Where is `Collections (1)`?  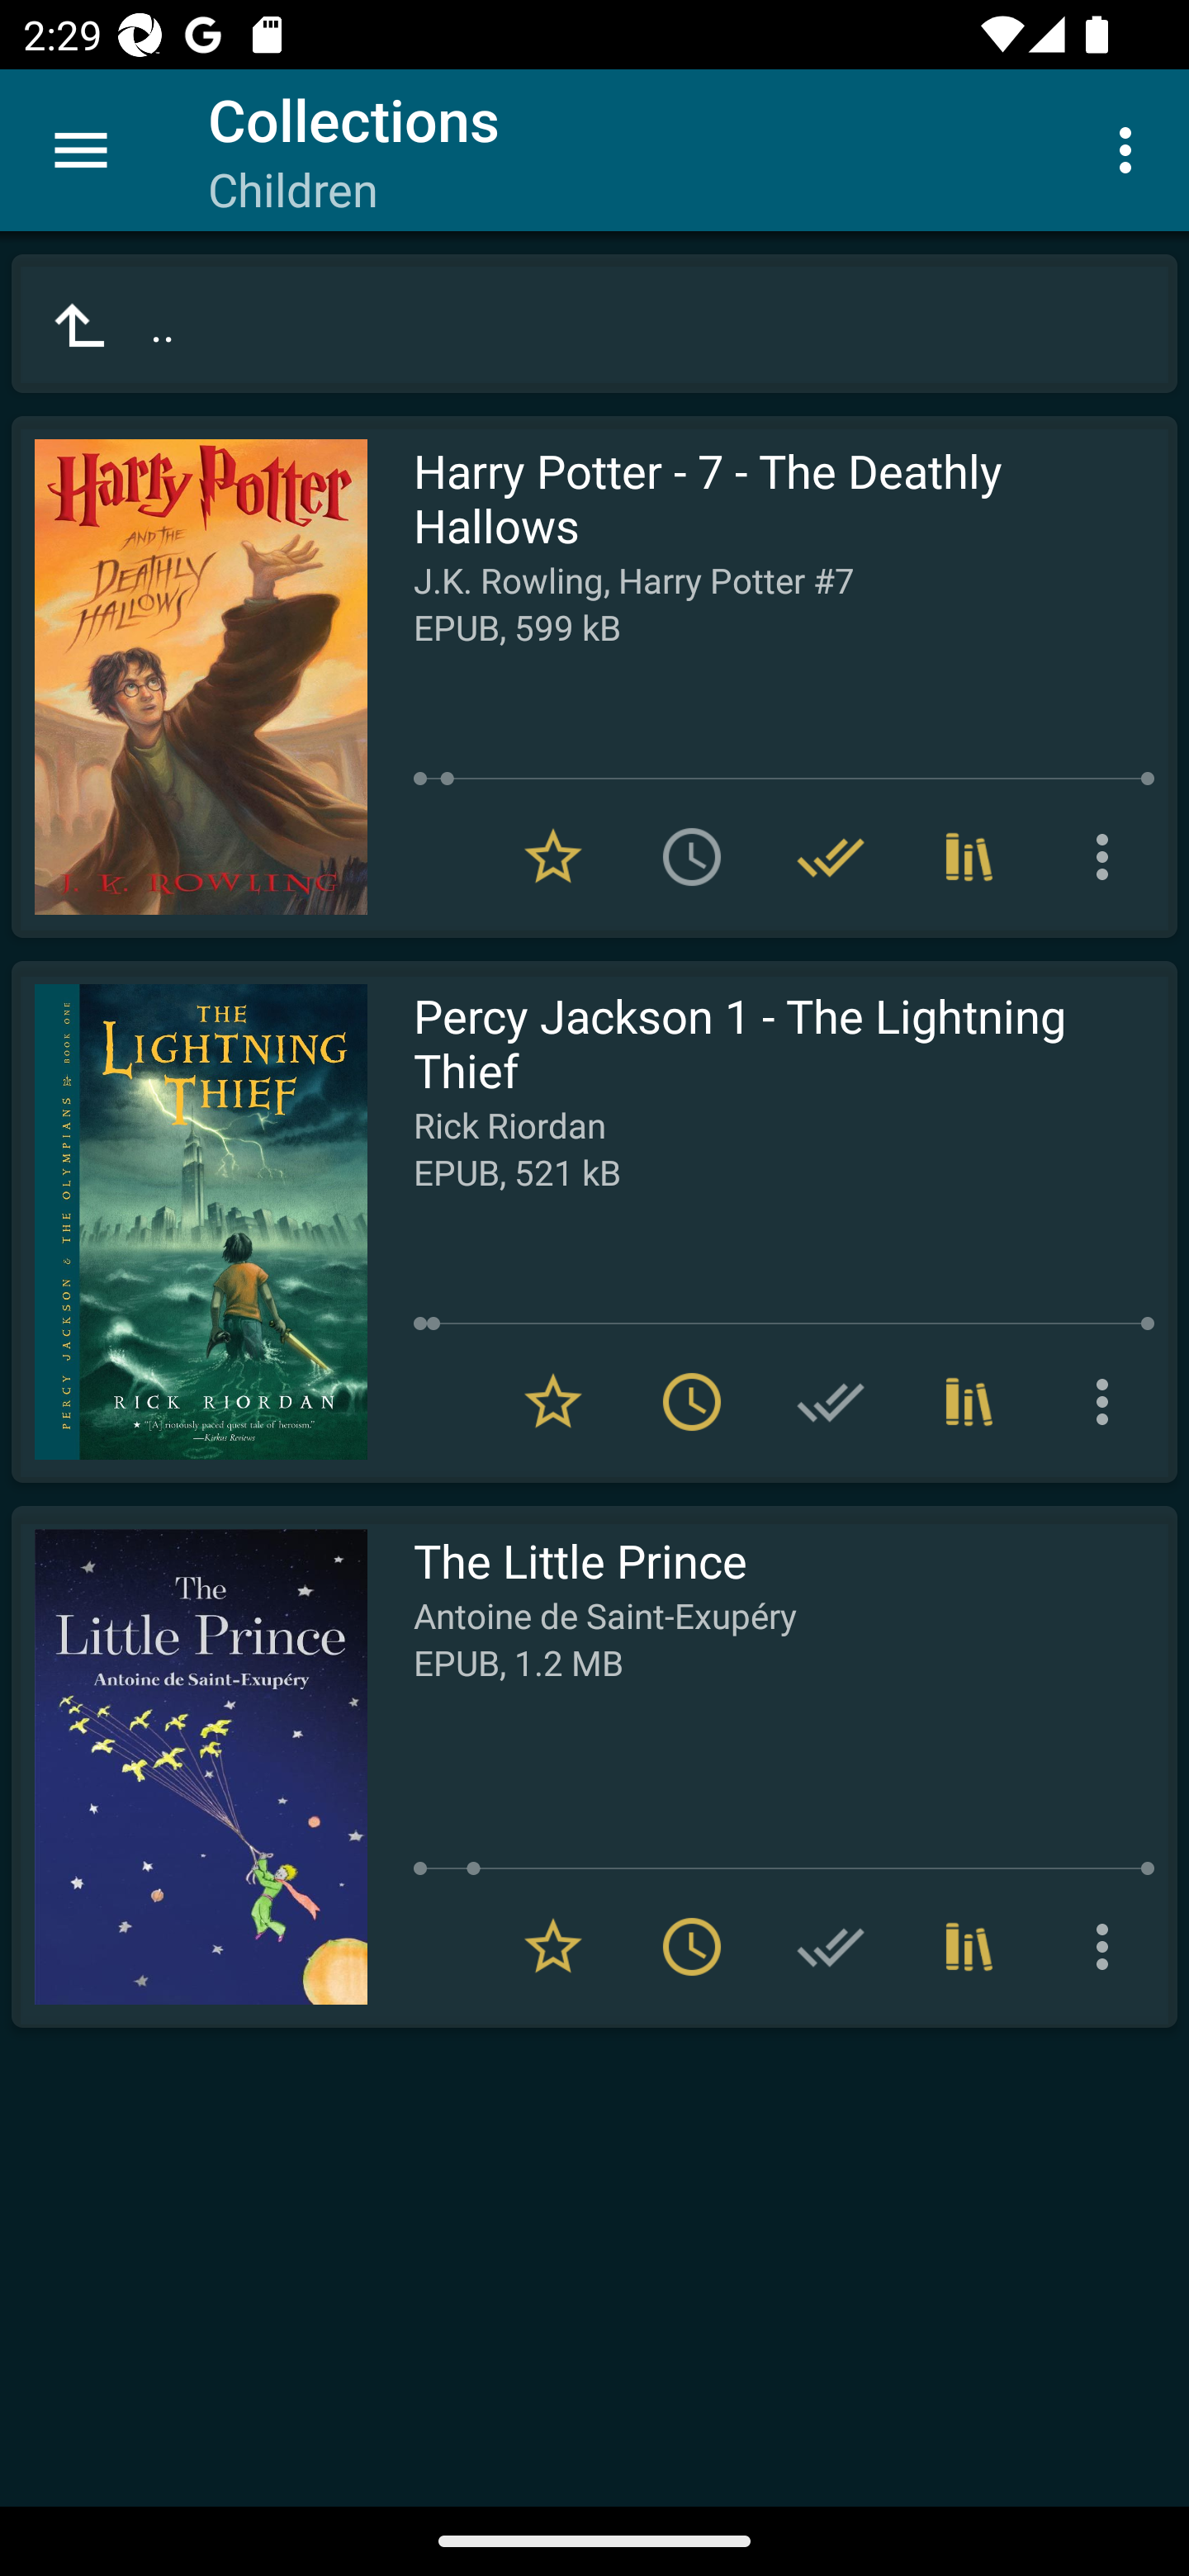 Collections (1) is located at coordinates (969, 1947).